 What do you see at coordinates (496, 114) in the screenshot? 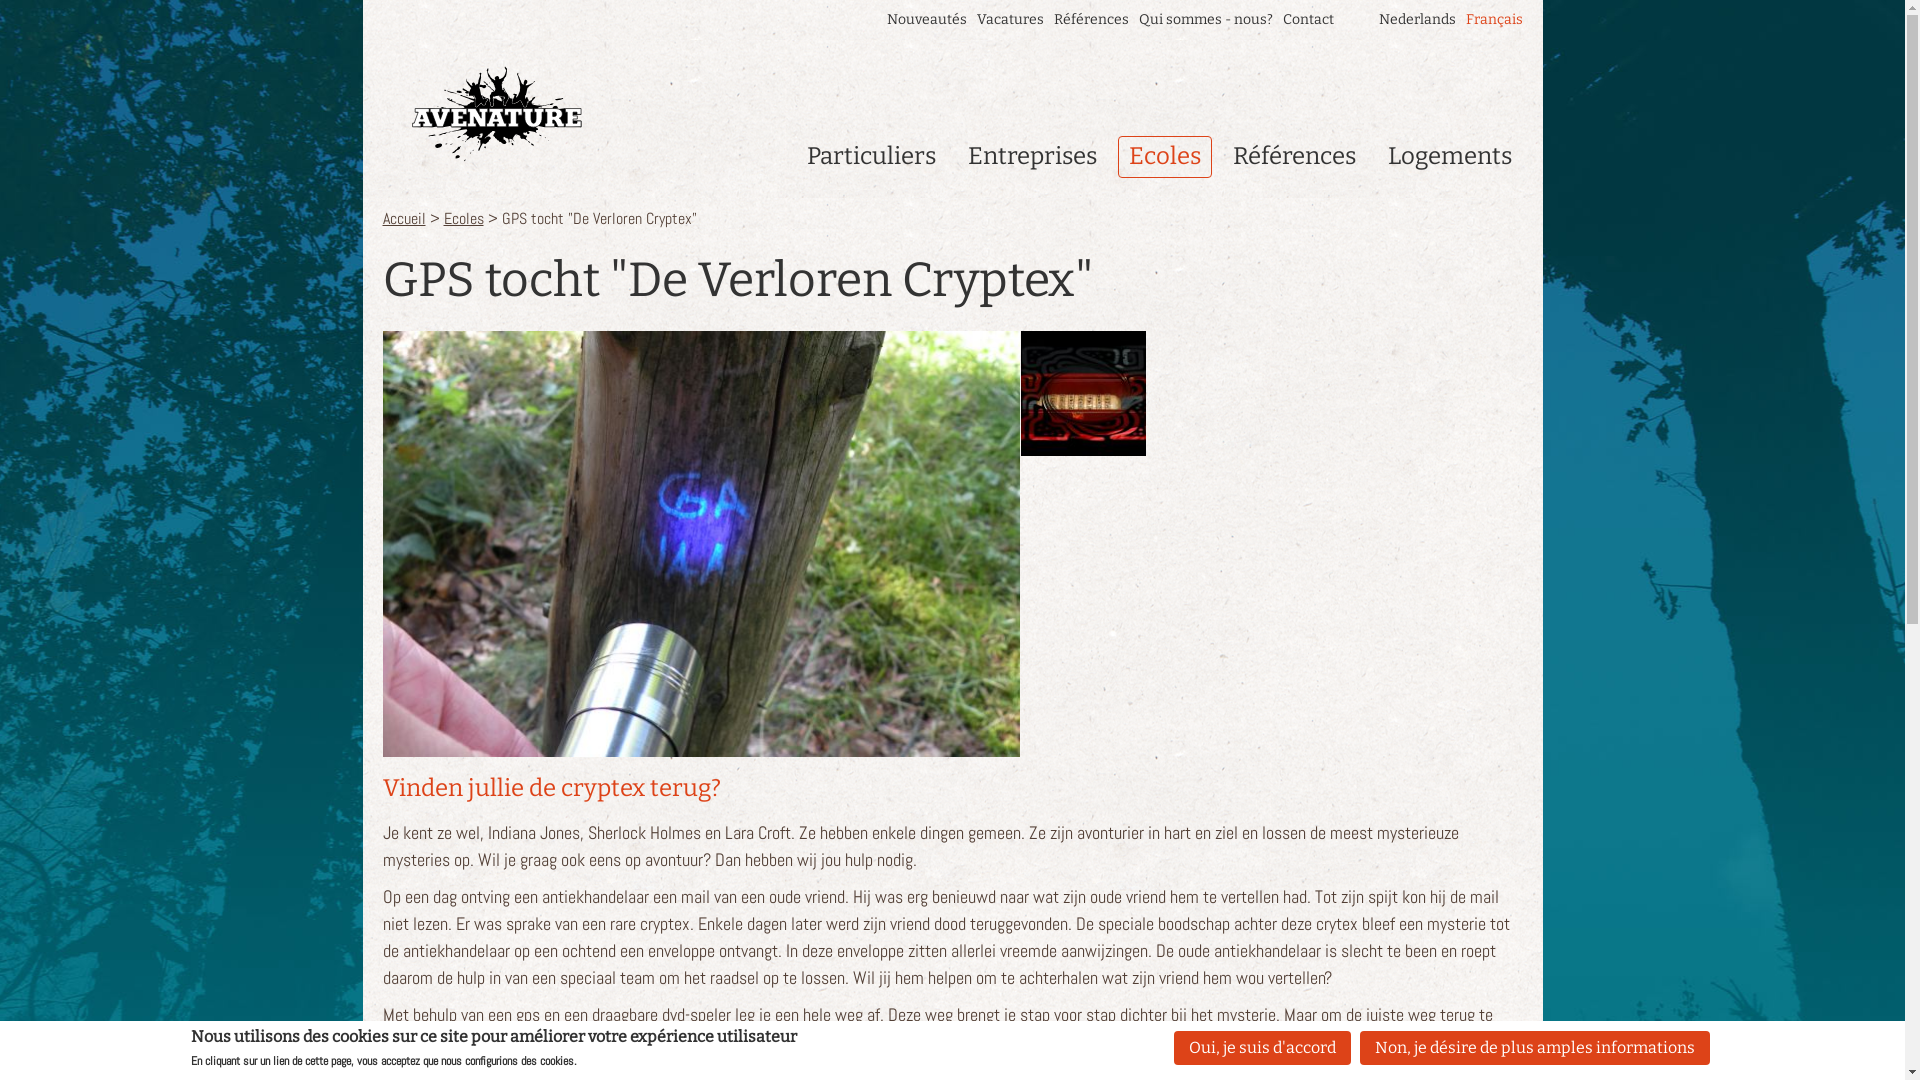
I see `Avenature` at bounding box center [496, 114].